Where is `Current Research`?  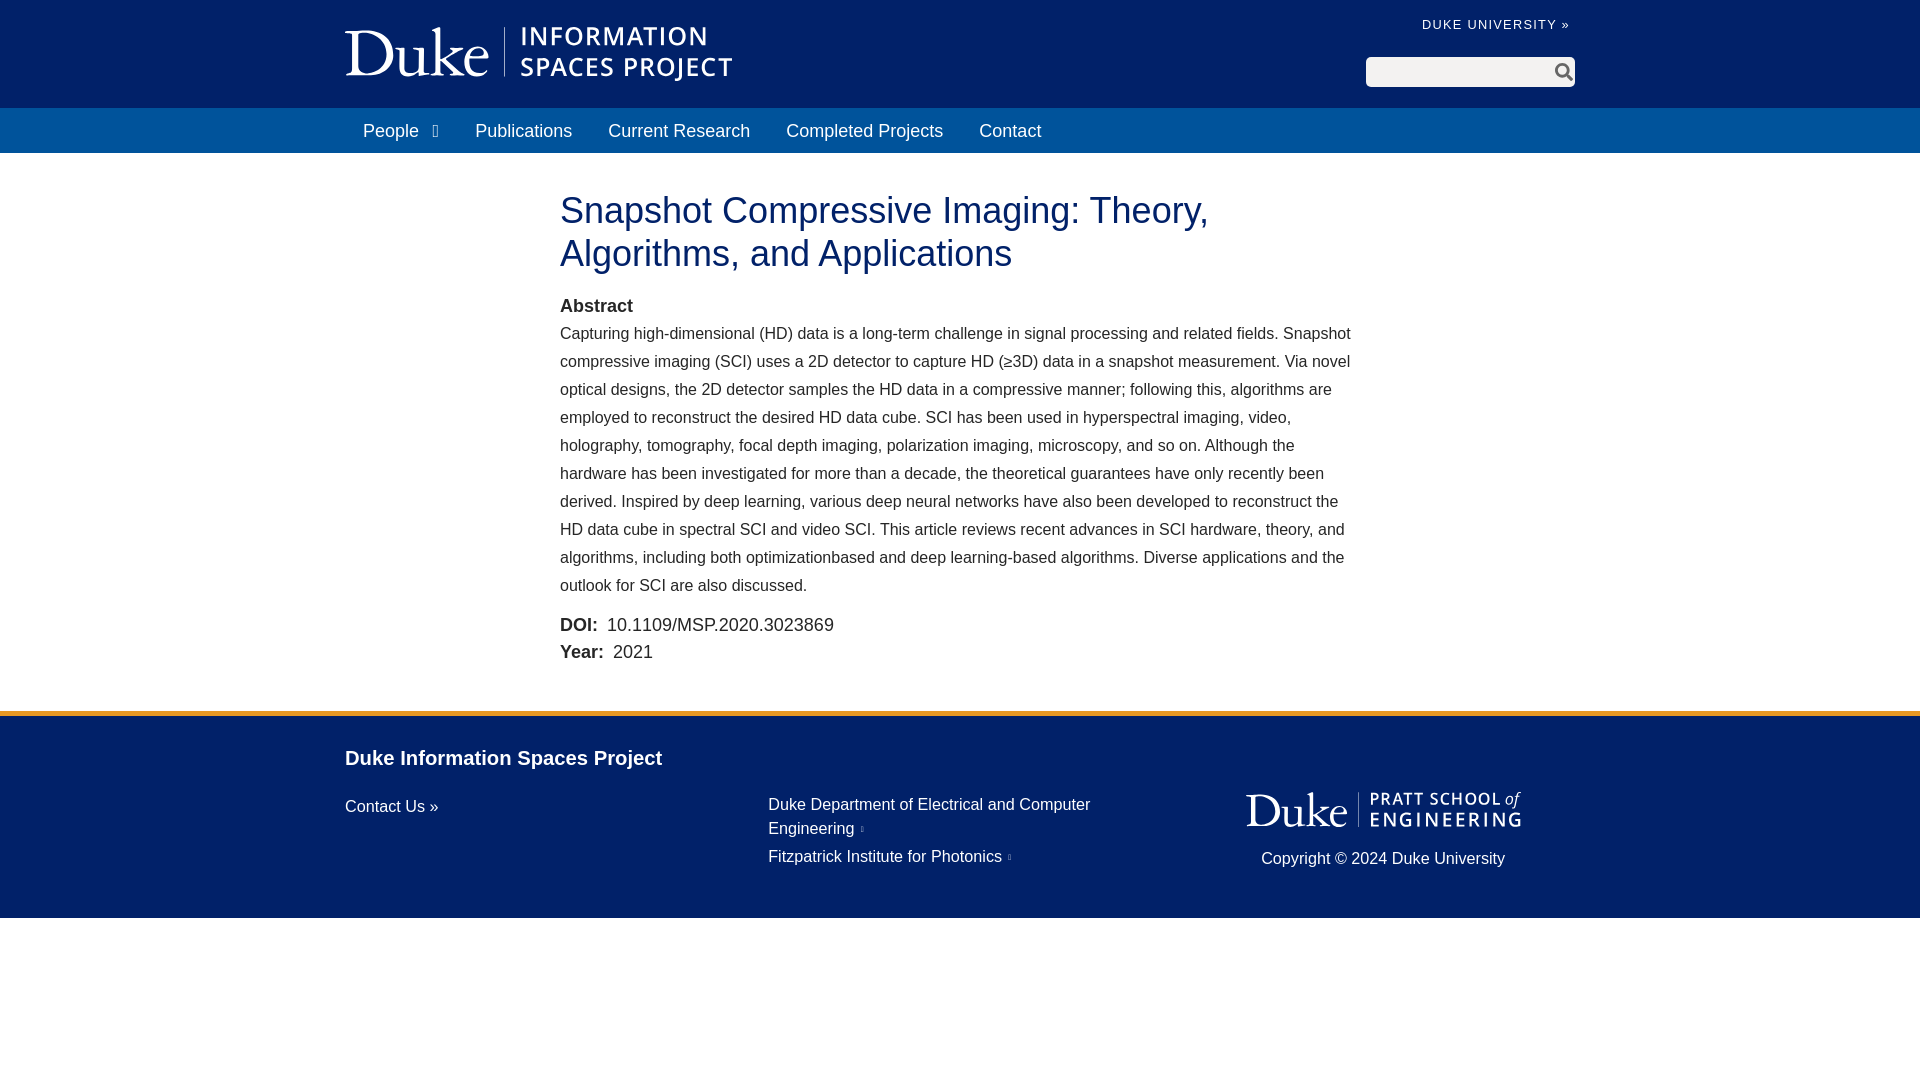 Current Research is located at coordinates (678, 130).